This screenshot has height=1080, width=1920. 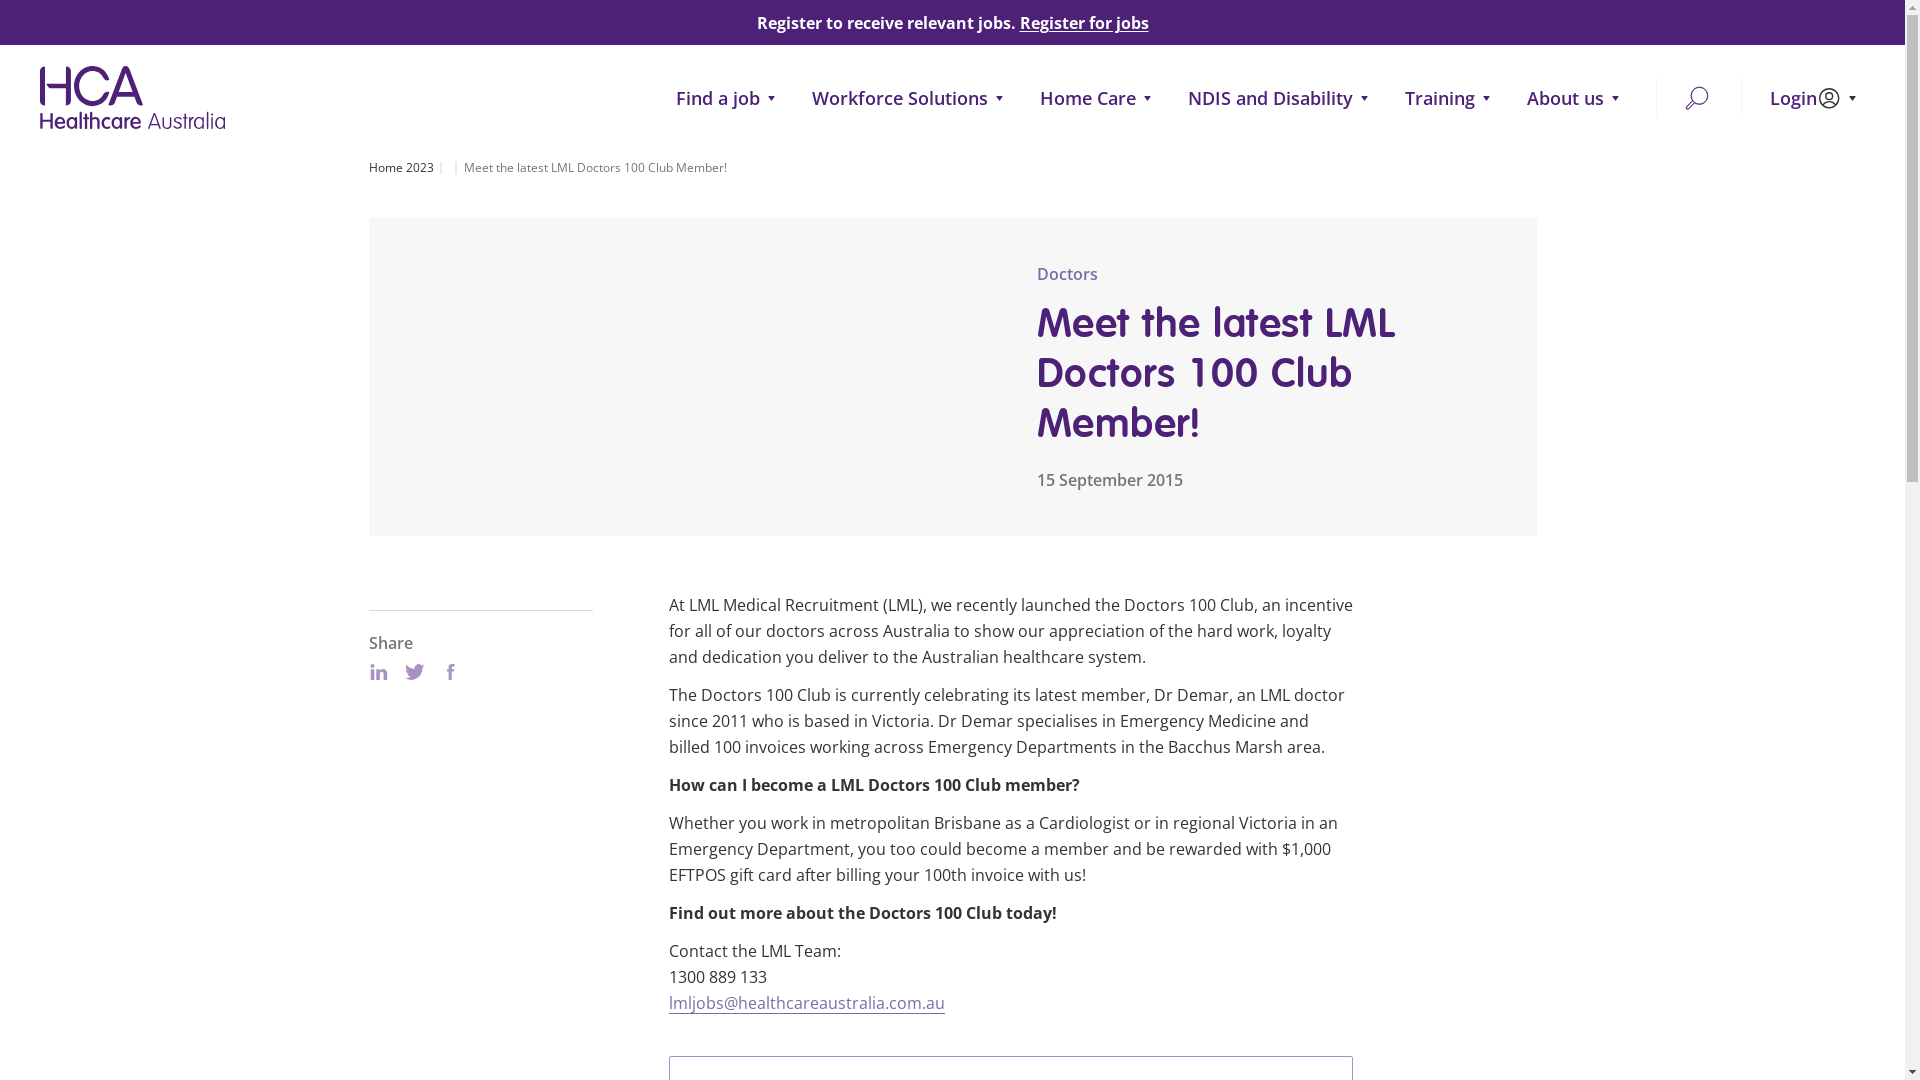 I want to click on Workforce Solutions, so click(x=912, y=98).